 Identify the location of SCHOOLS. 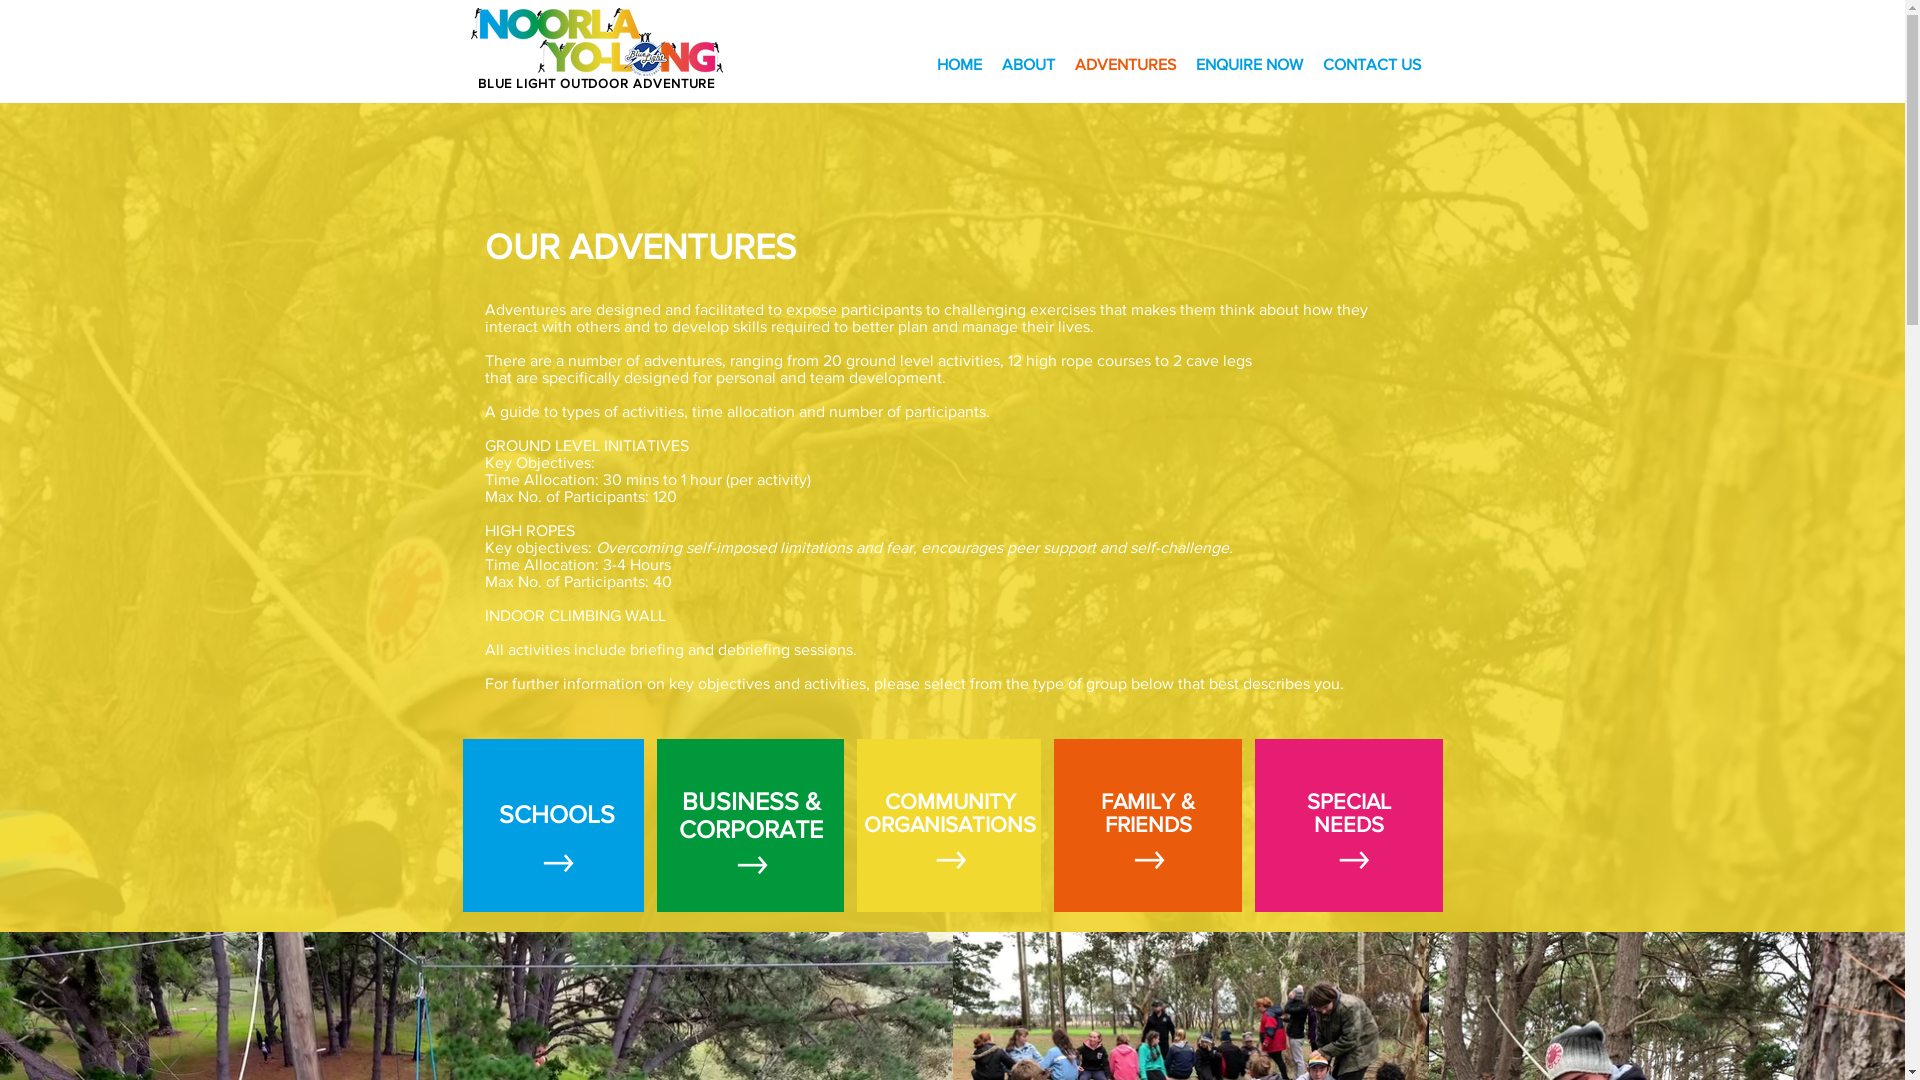
(557, 814).